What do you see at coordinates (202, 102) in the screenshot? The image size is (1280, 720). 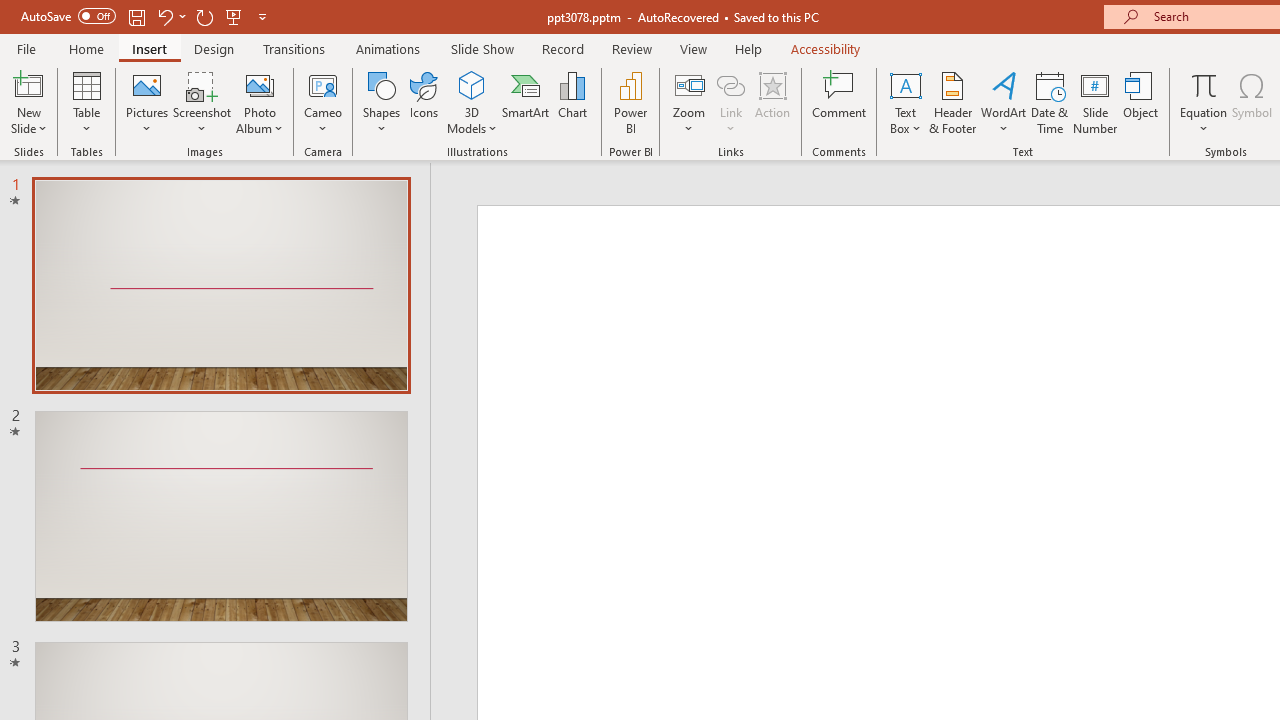 I see `Screenshot` at bounding box center [202, 102].